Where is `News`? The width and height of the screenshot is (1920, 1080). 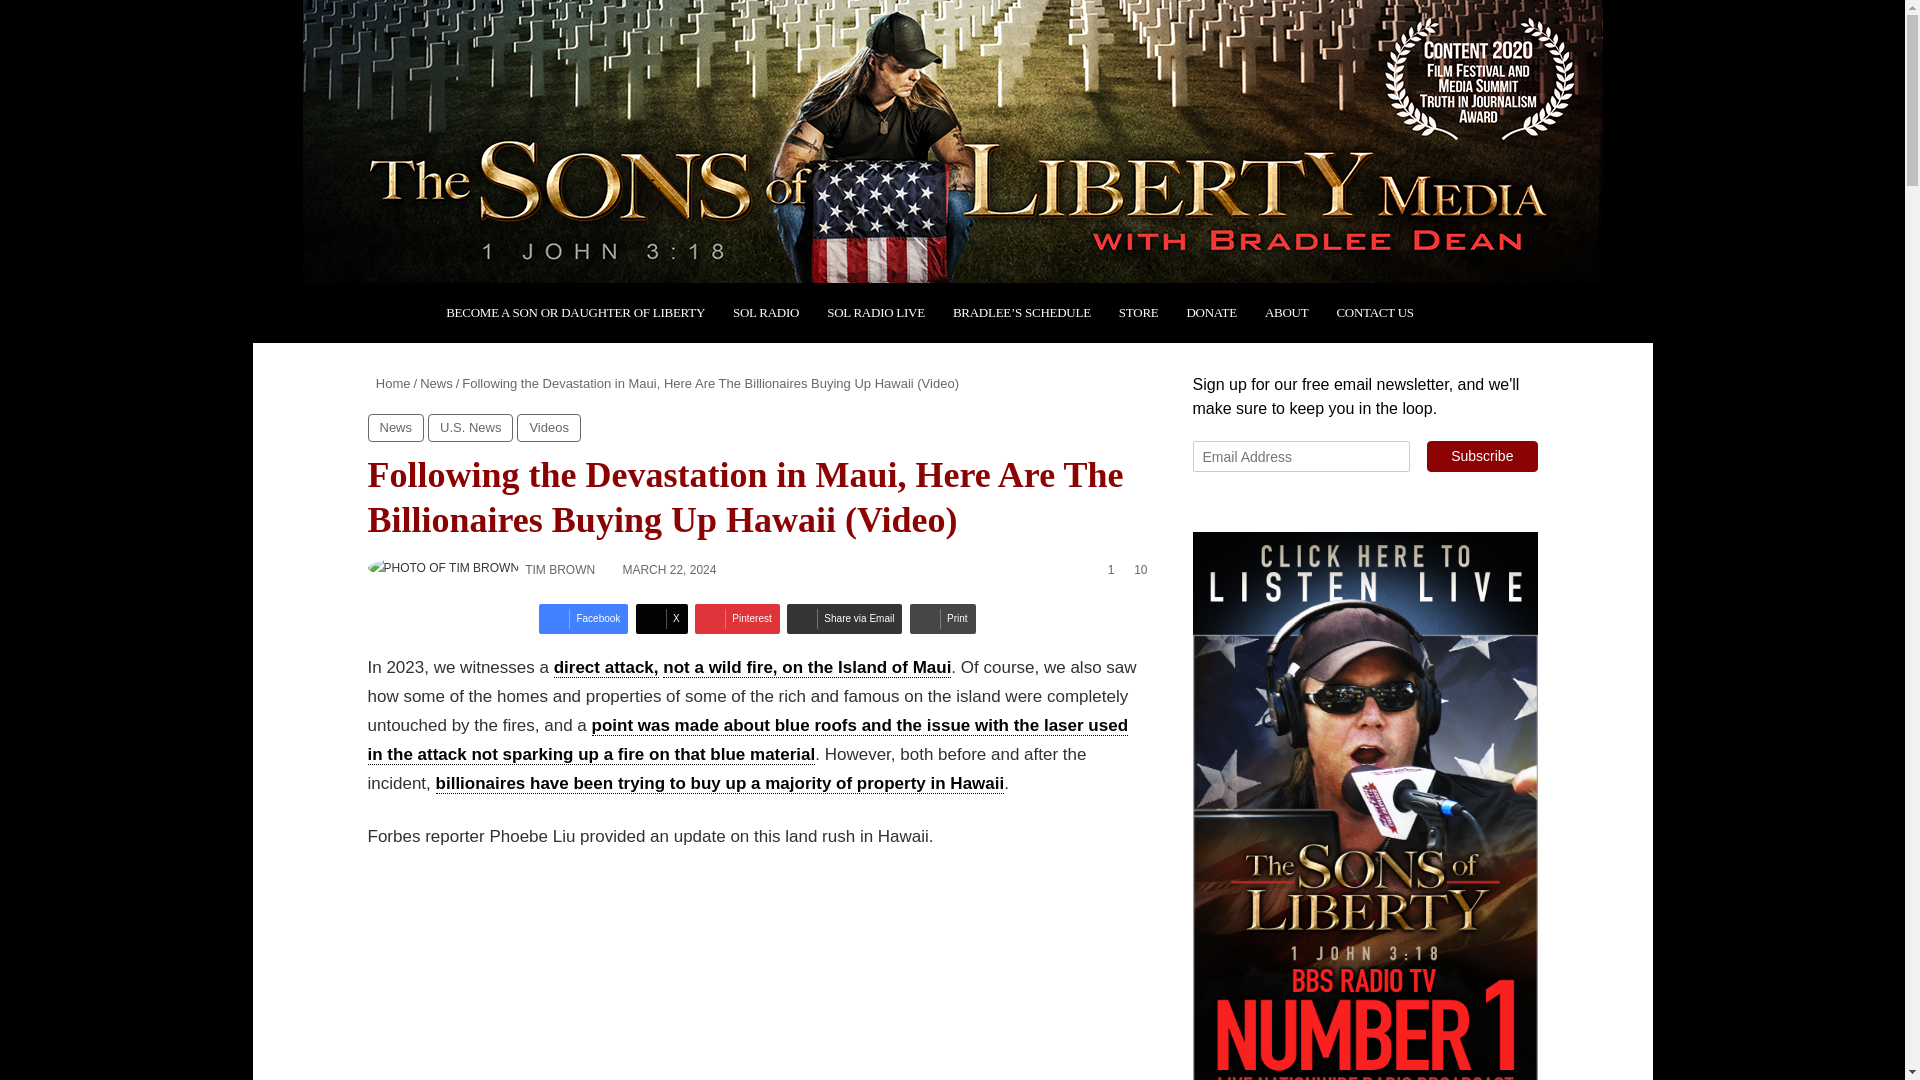 News is located at coordinates (436, 382).